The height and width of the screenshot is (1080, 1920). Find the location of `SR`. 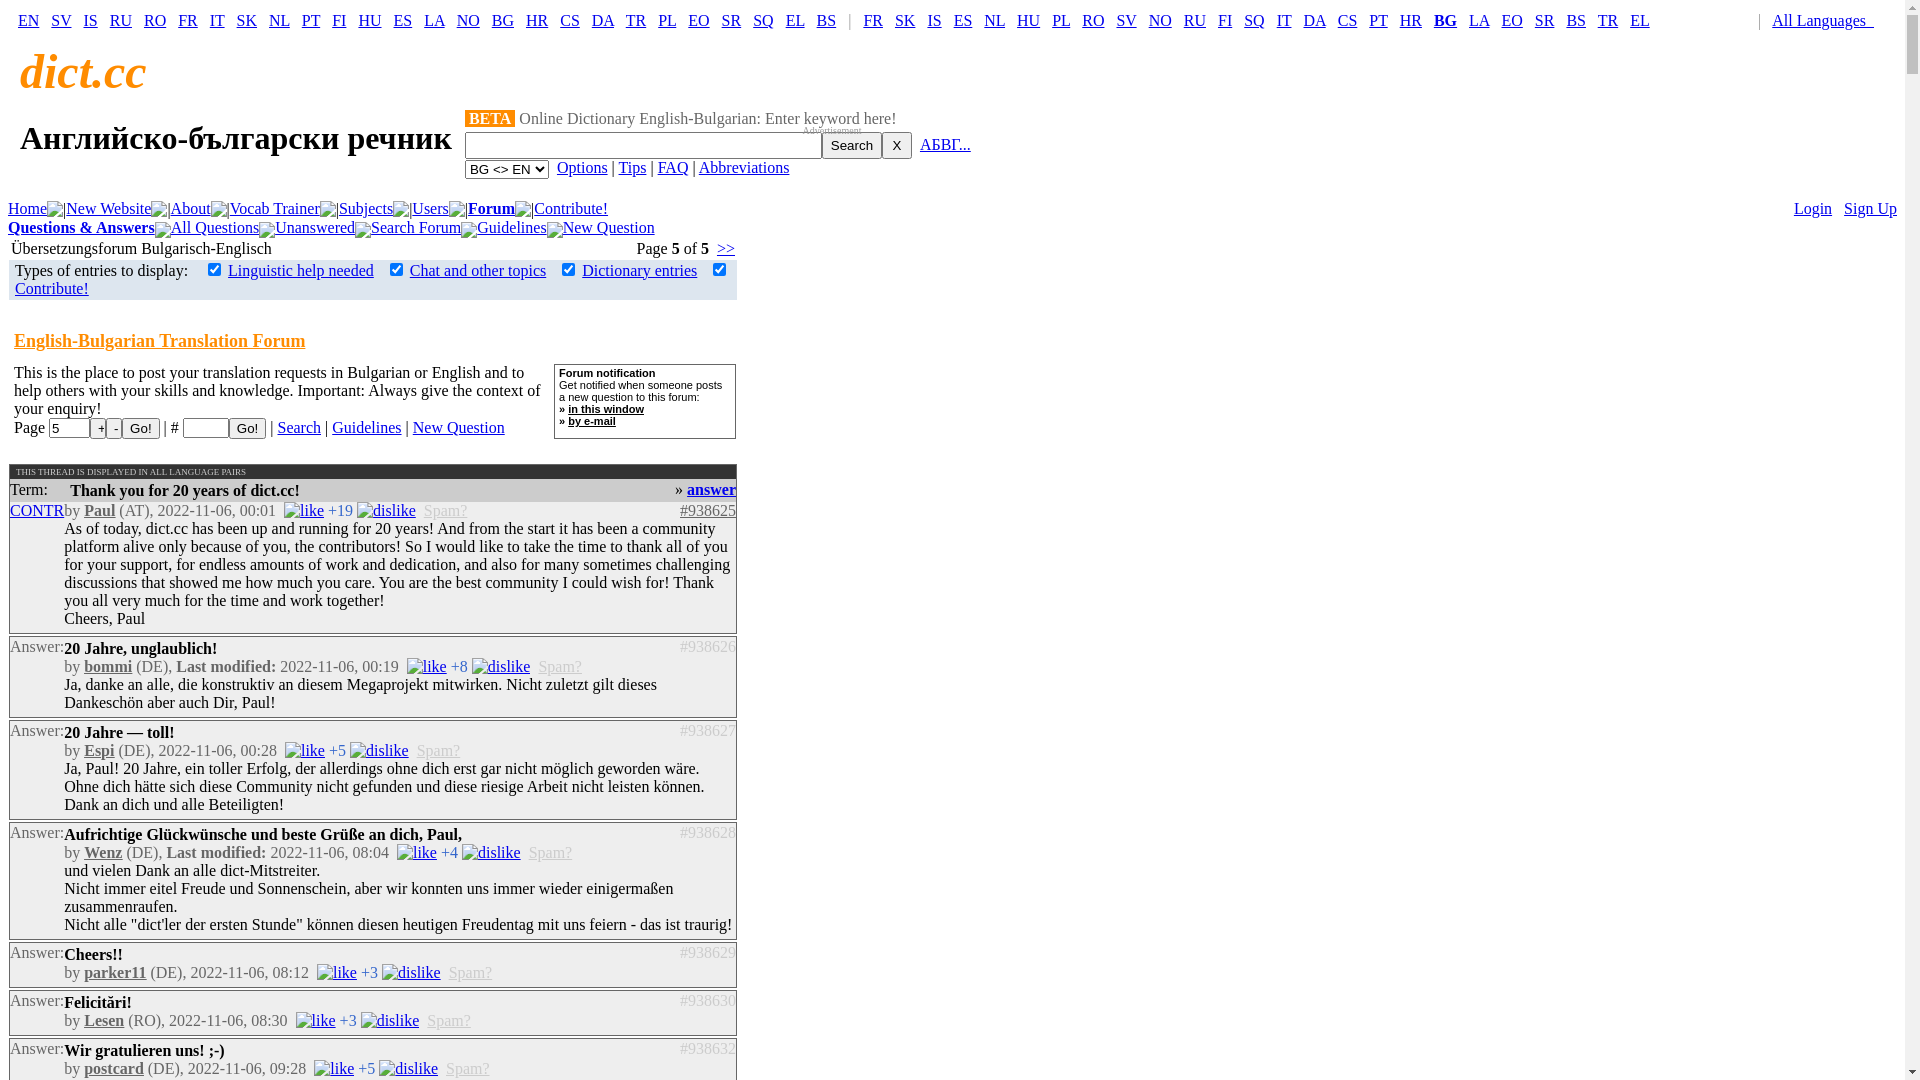

SR is located at coordinates (732, 20).